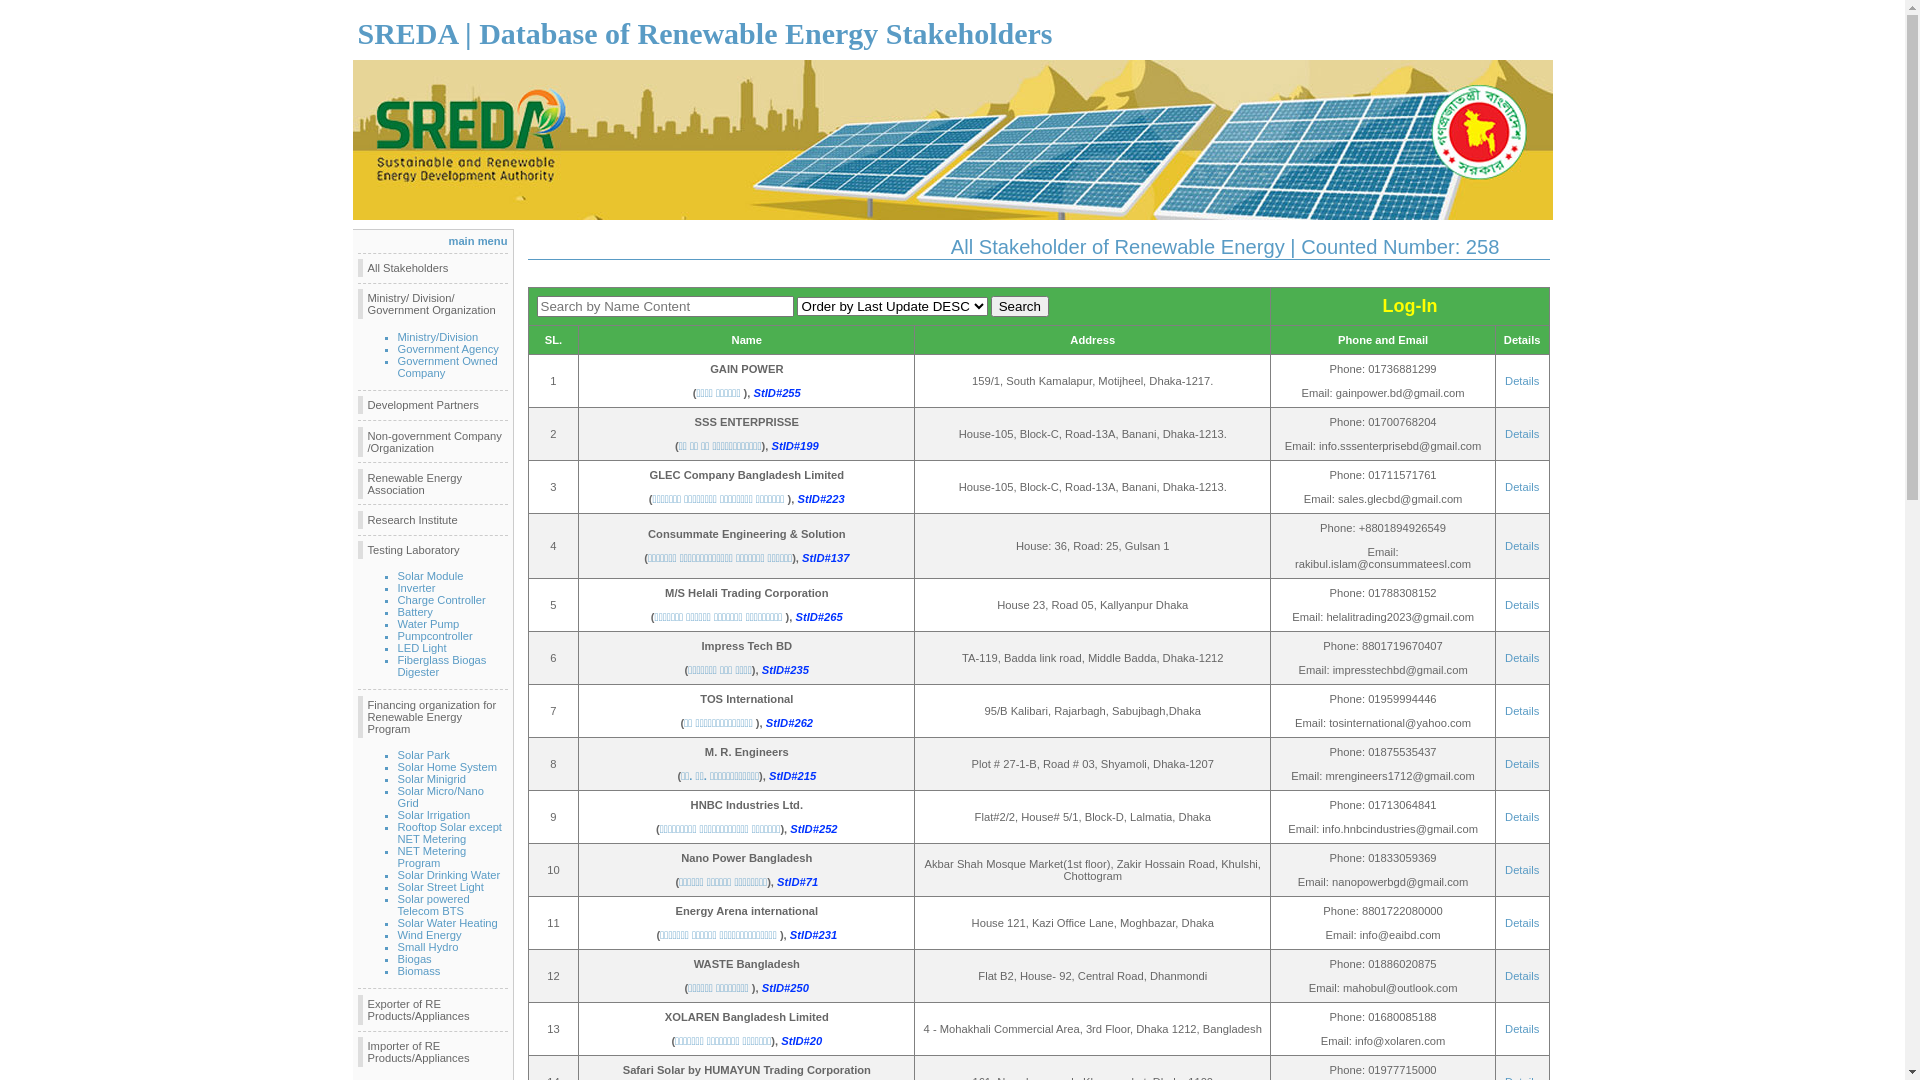 This screenshot has width=1920, height=1080. I want to click on Details, so click(1522, 711).